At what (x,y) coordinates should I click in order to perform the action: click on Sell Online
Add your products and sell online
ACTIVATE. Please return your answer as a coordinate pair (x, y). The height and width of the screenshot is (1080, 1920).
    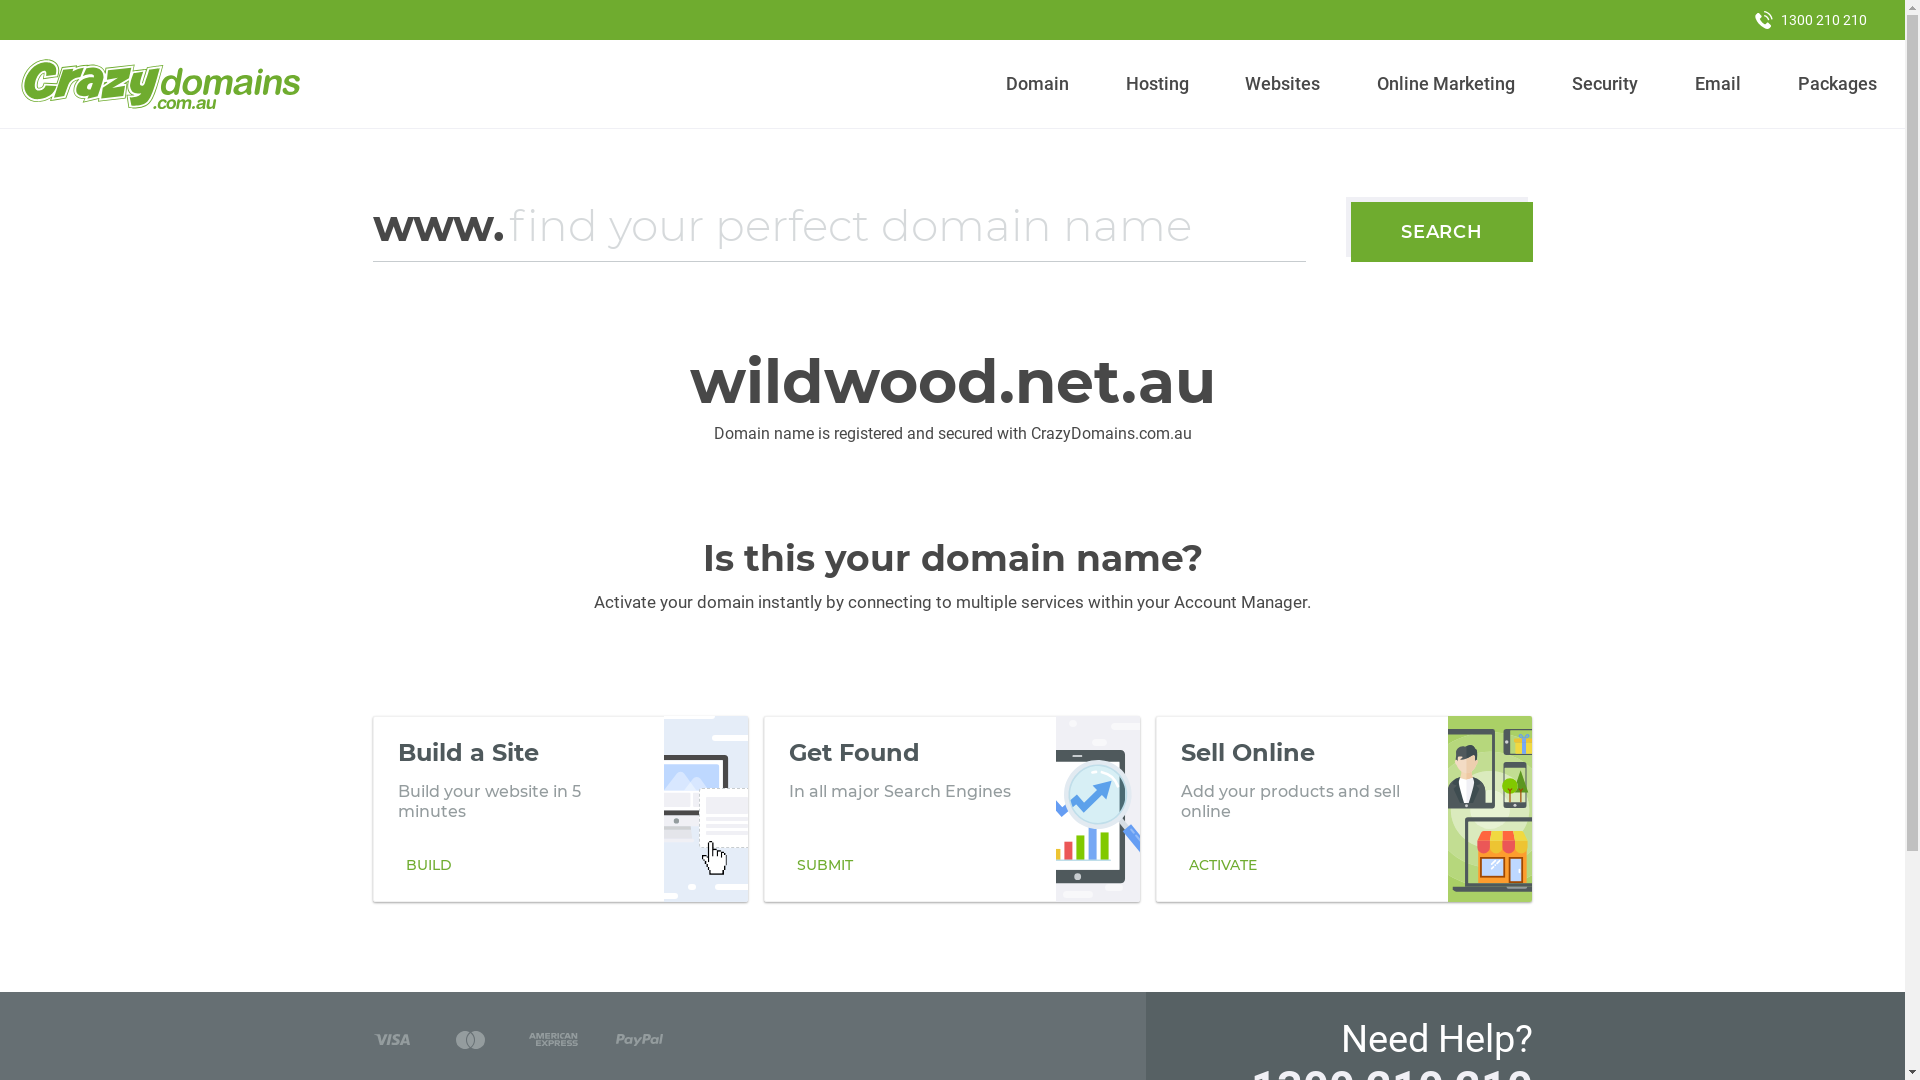
    Looking at the image, I should click on (1344, 809).